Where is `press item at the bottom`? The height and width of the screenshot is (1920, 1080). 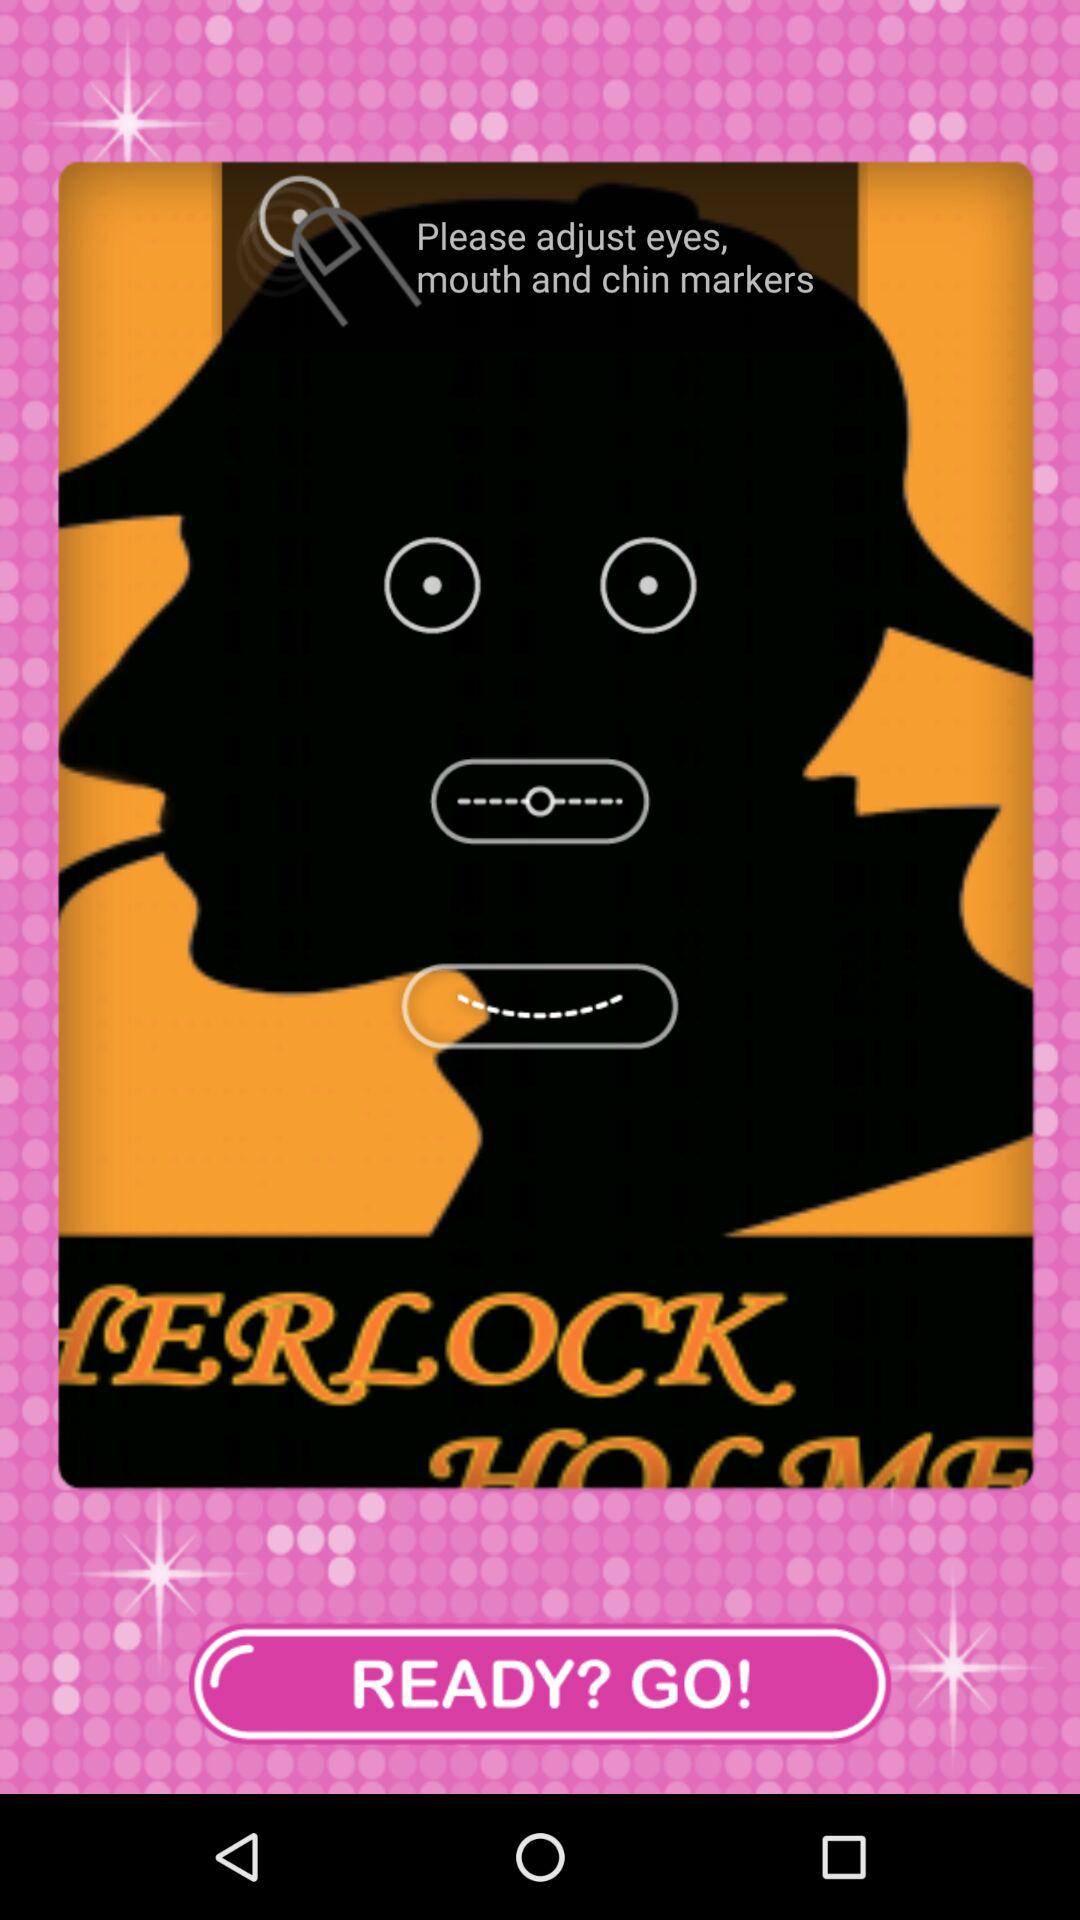
press item at the bottom is located at coordinates (540, 1684).